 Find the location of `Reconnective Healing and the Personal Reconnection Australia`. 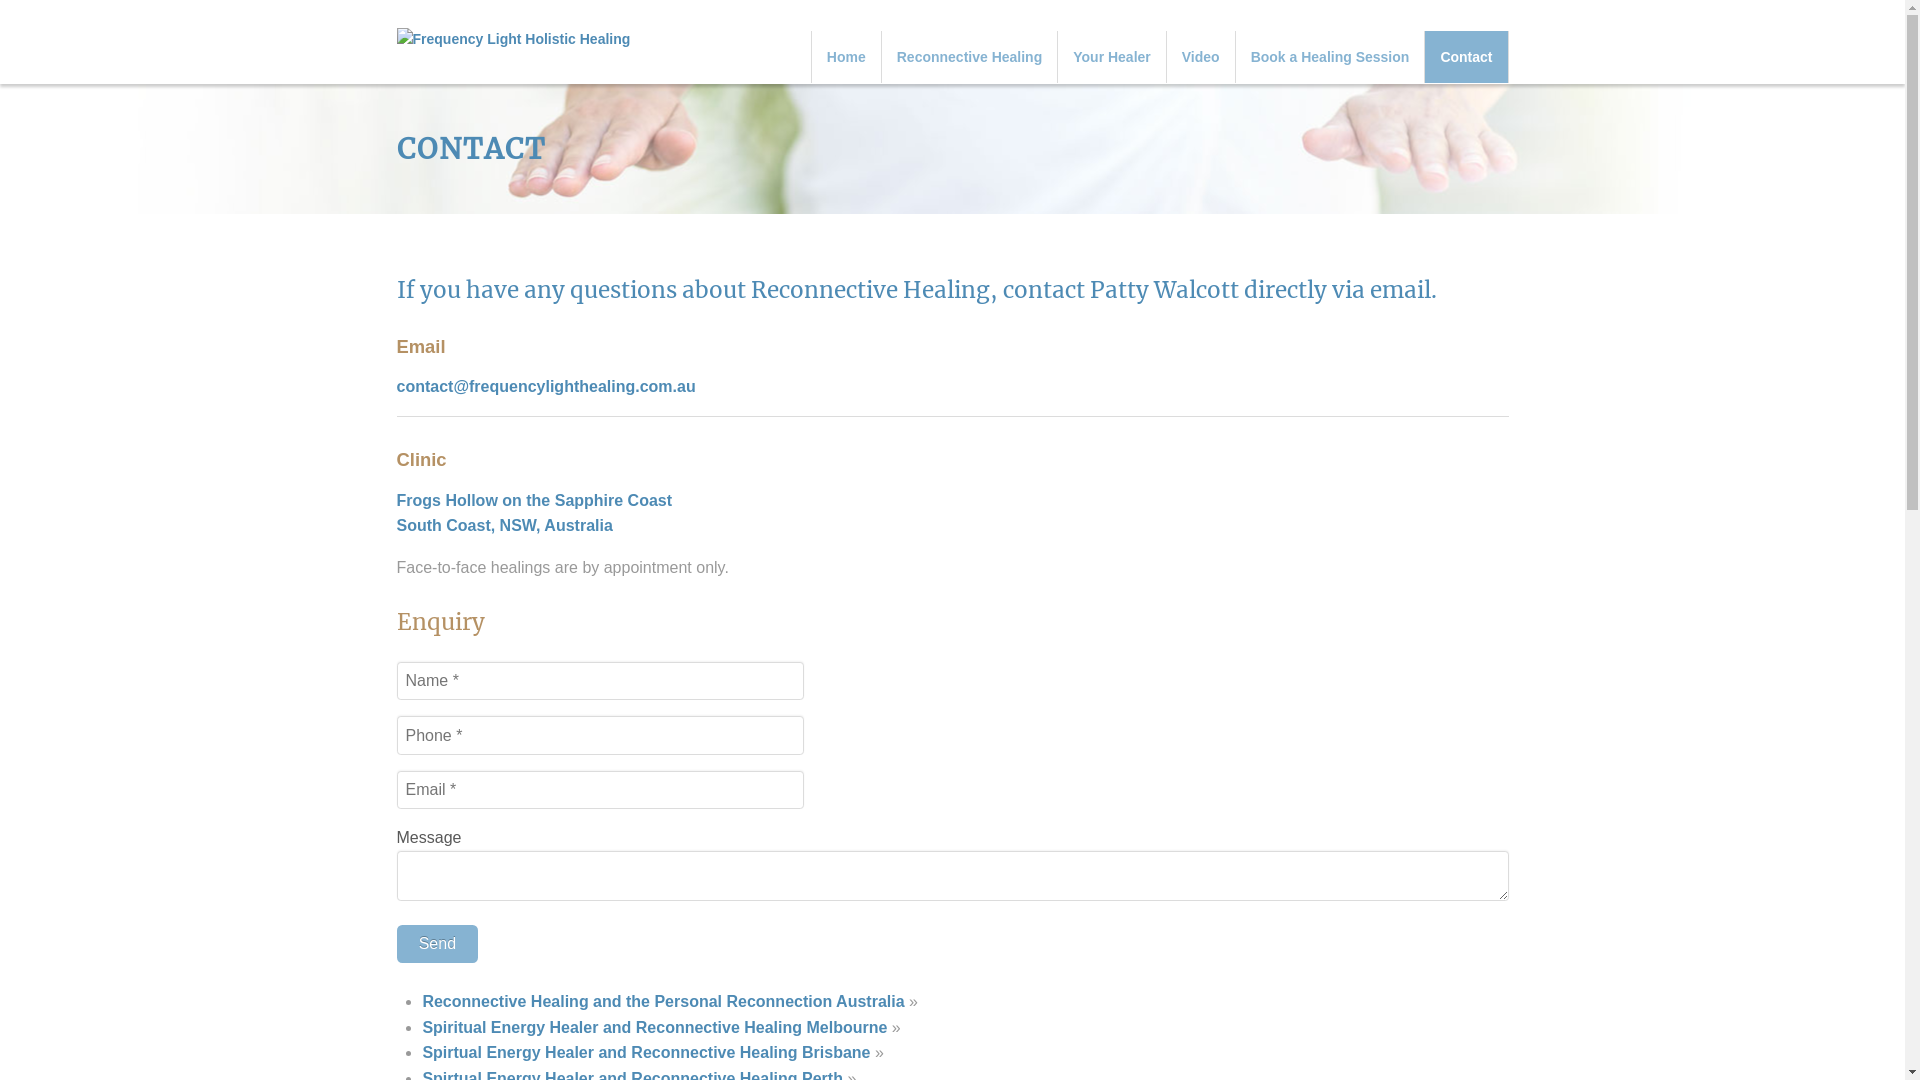

Reconnective Healing and the Personal Reconnection Australia is located at coordinates (663, 1002).